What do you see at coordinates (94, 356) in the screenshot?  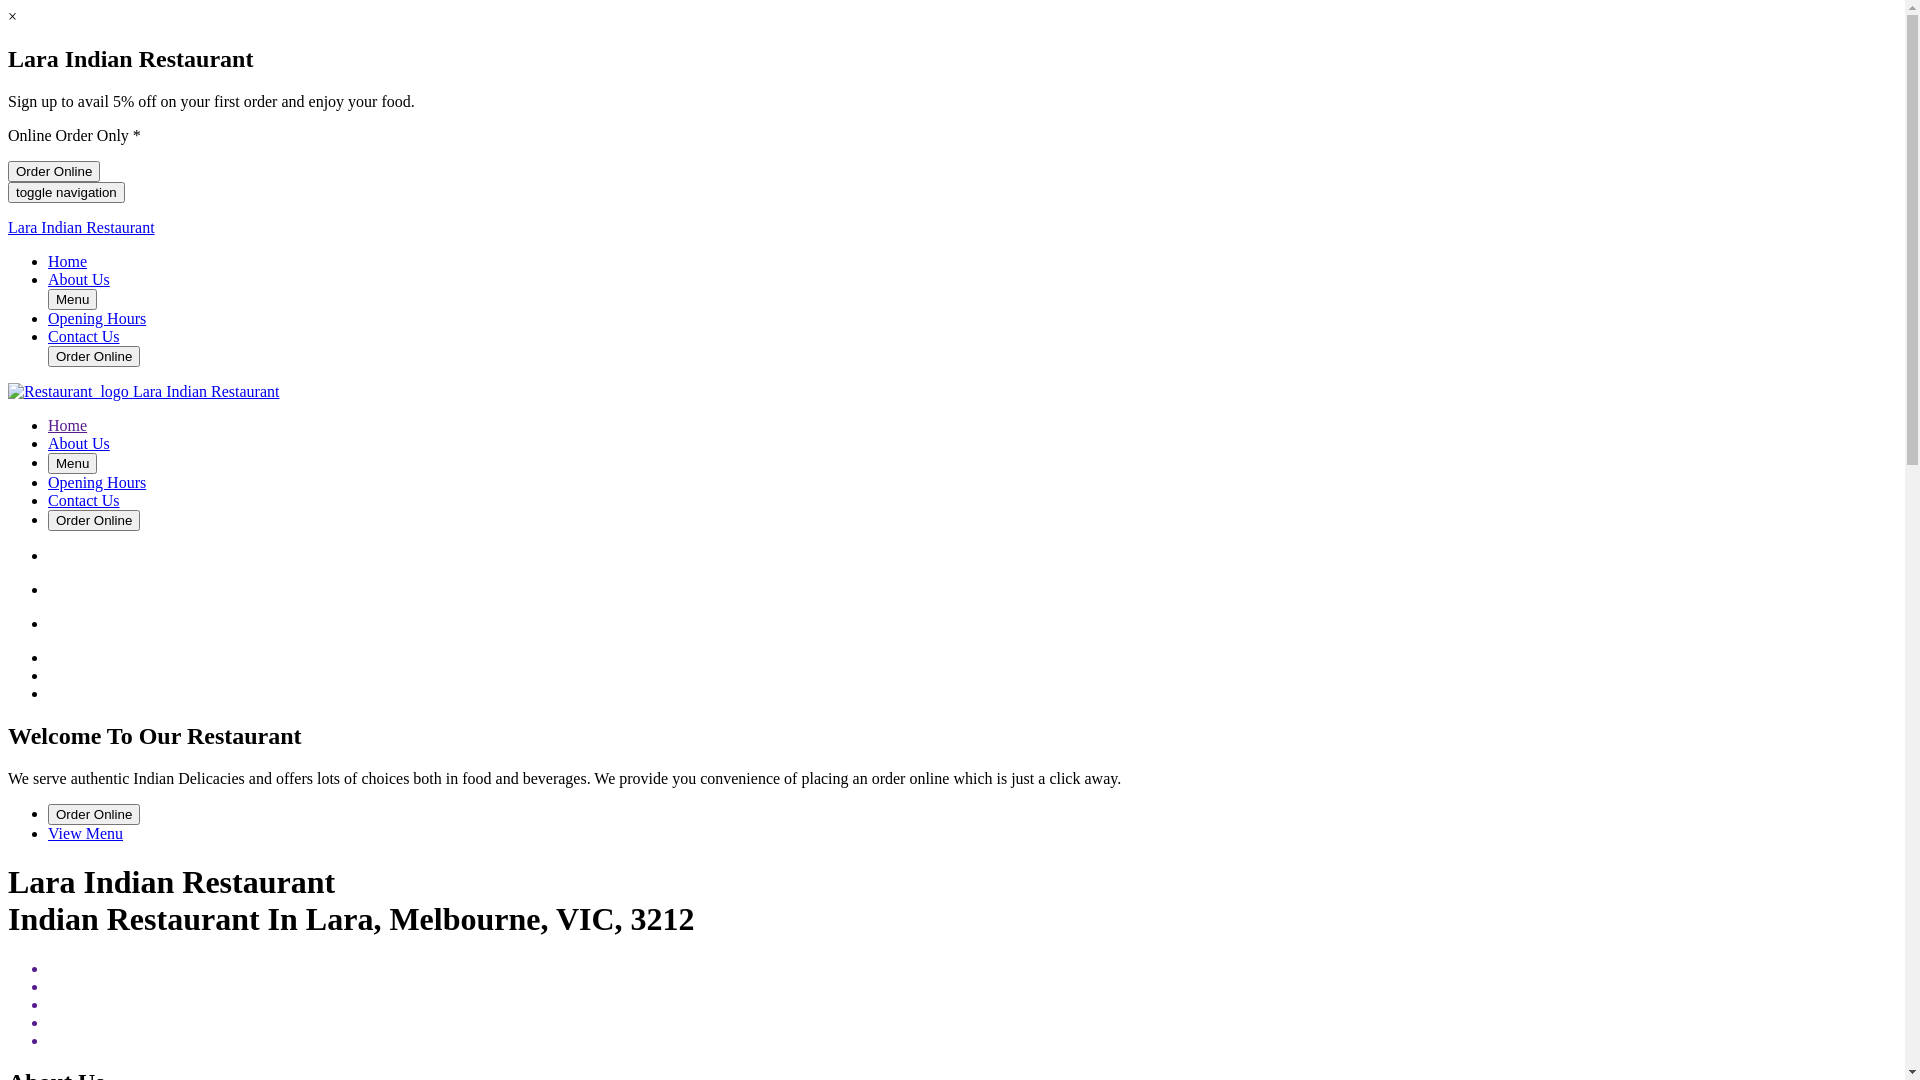 I see `Order Online` at bounding box center [94, 356].